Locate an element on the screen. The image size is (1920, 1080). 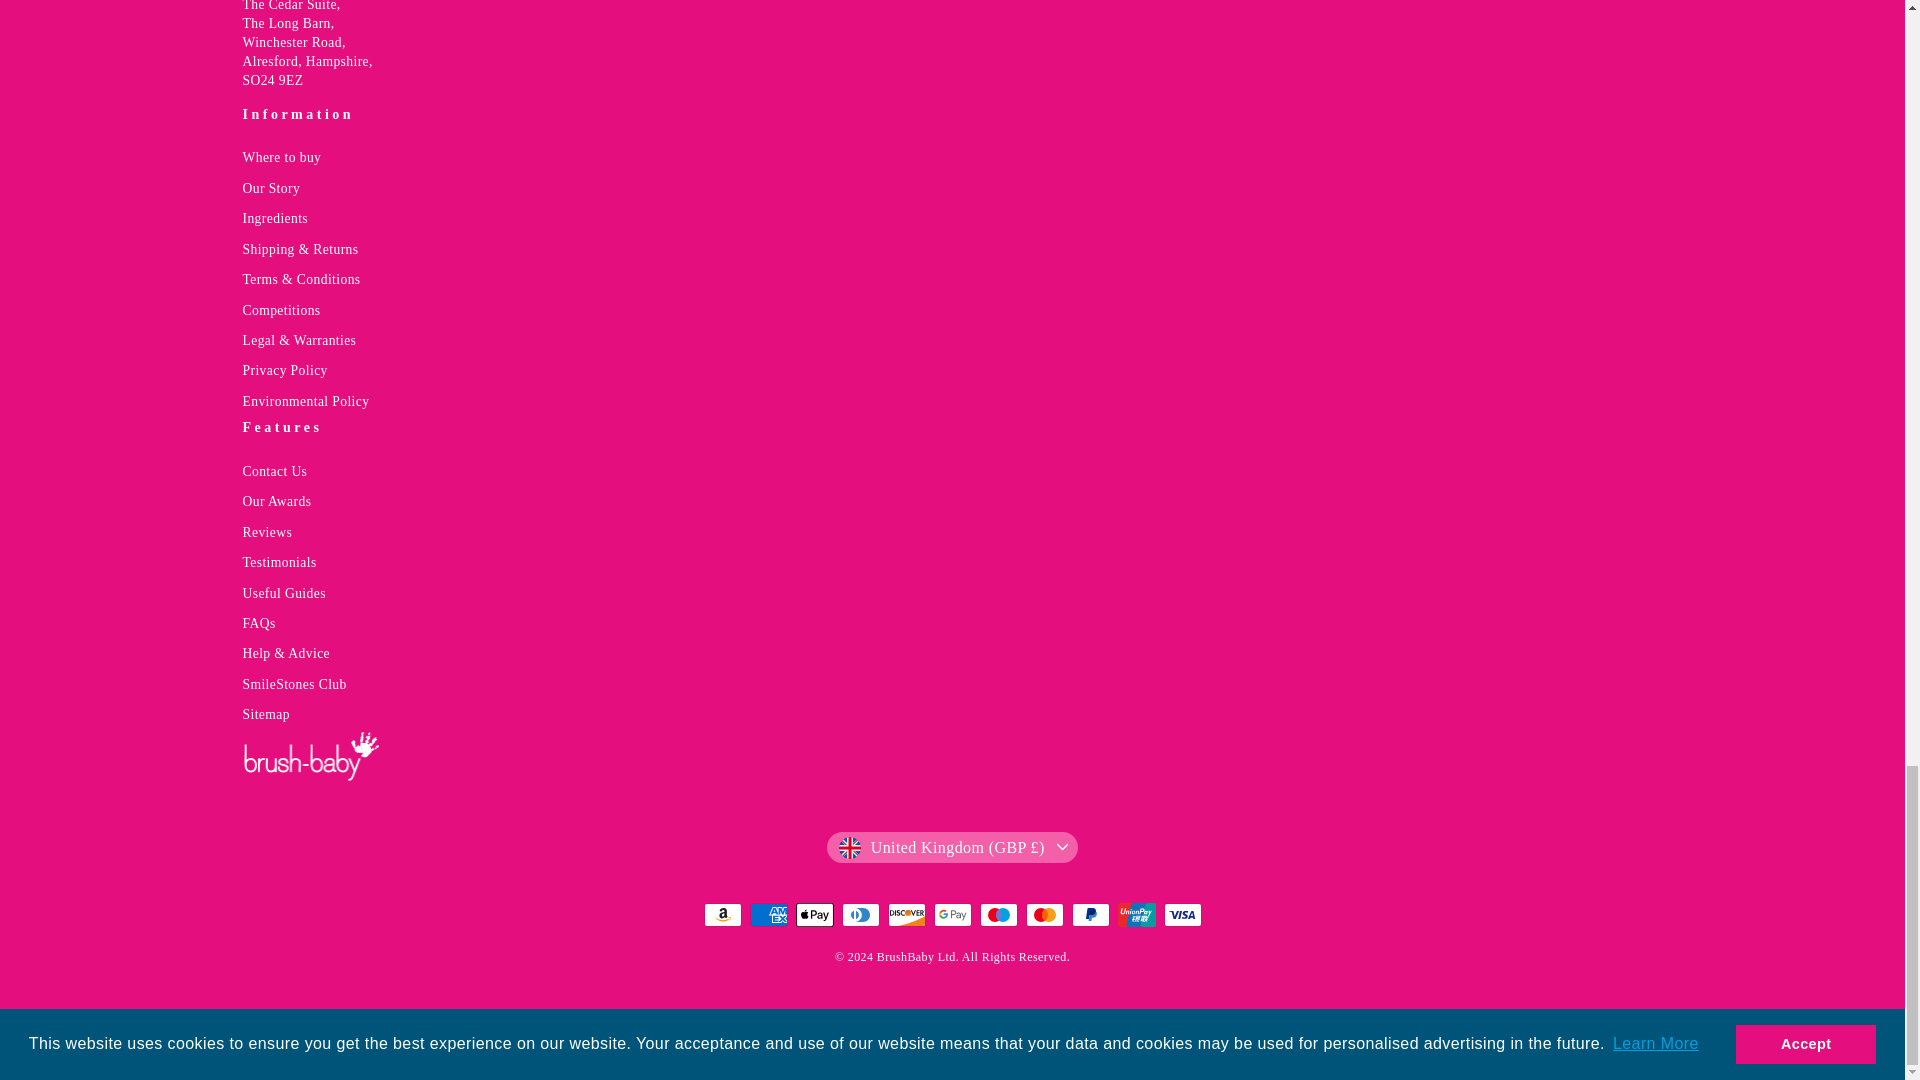
Union Pay is located at coordinates (1136, 914).